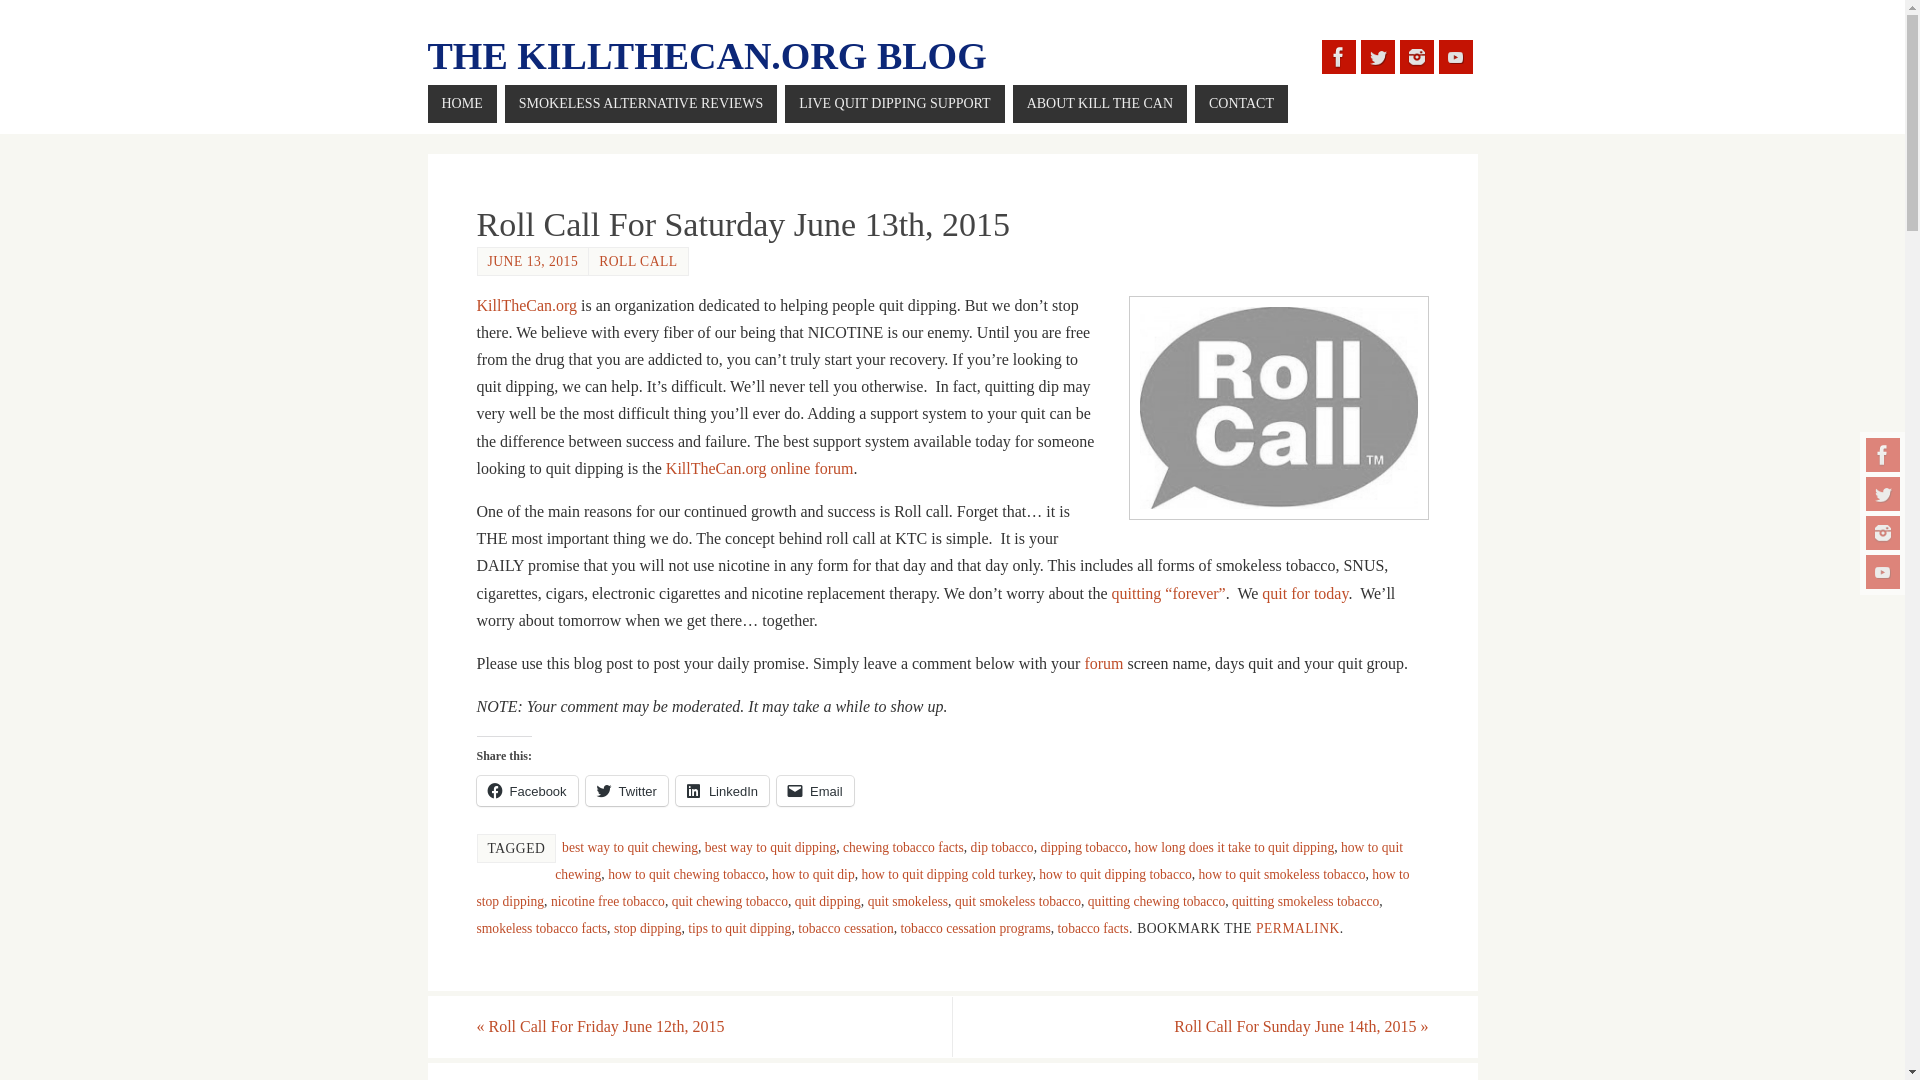  I want to click on Facebook, so click(526, 790).